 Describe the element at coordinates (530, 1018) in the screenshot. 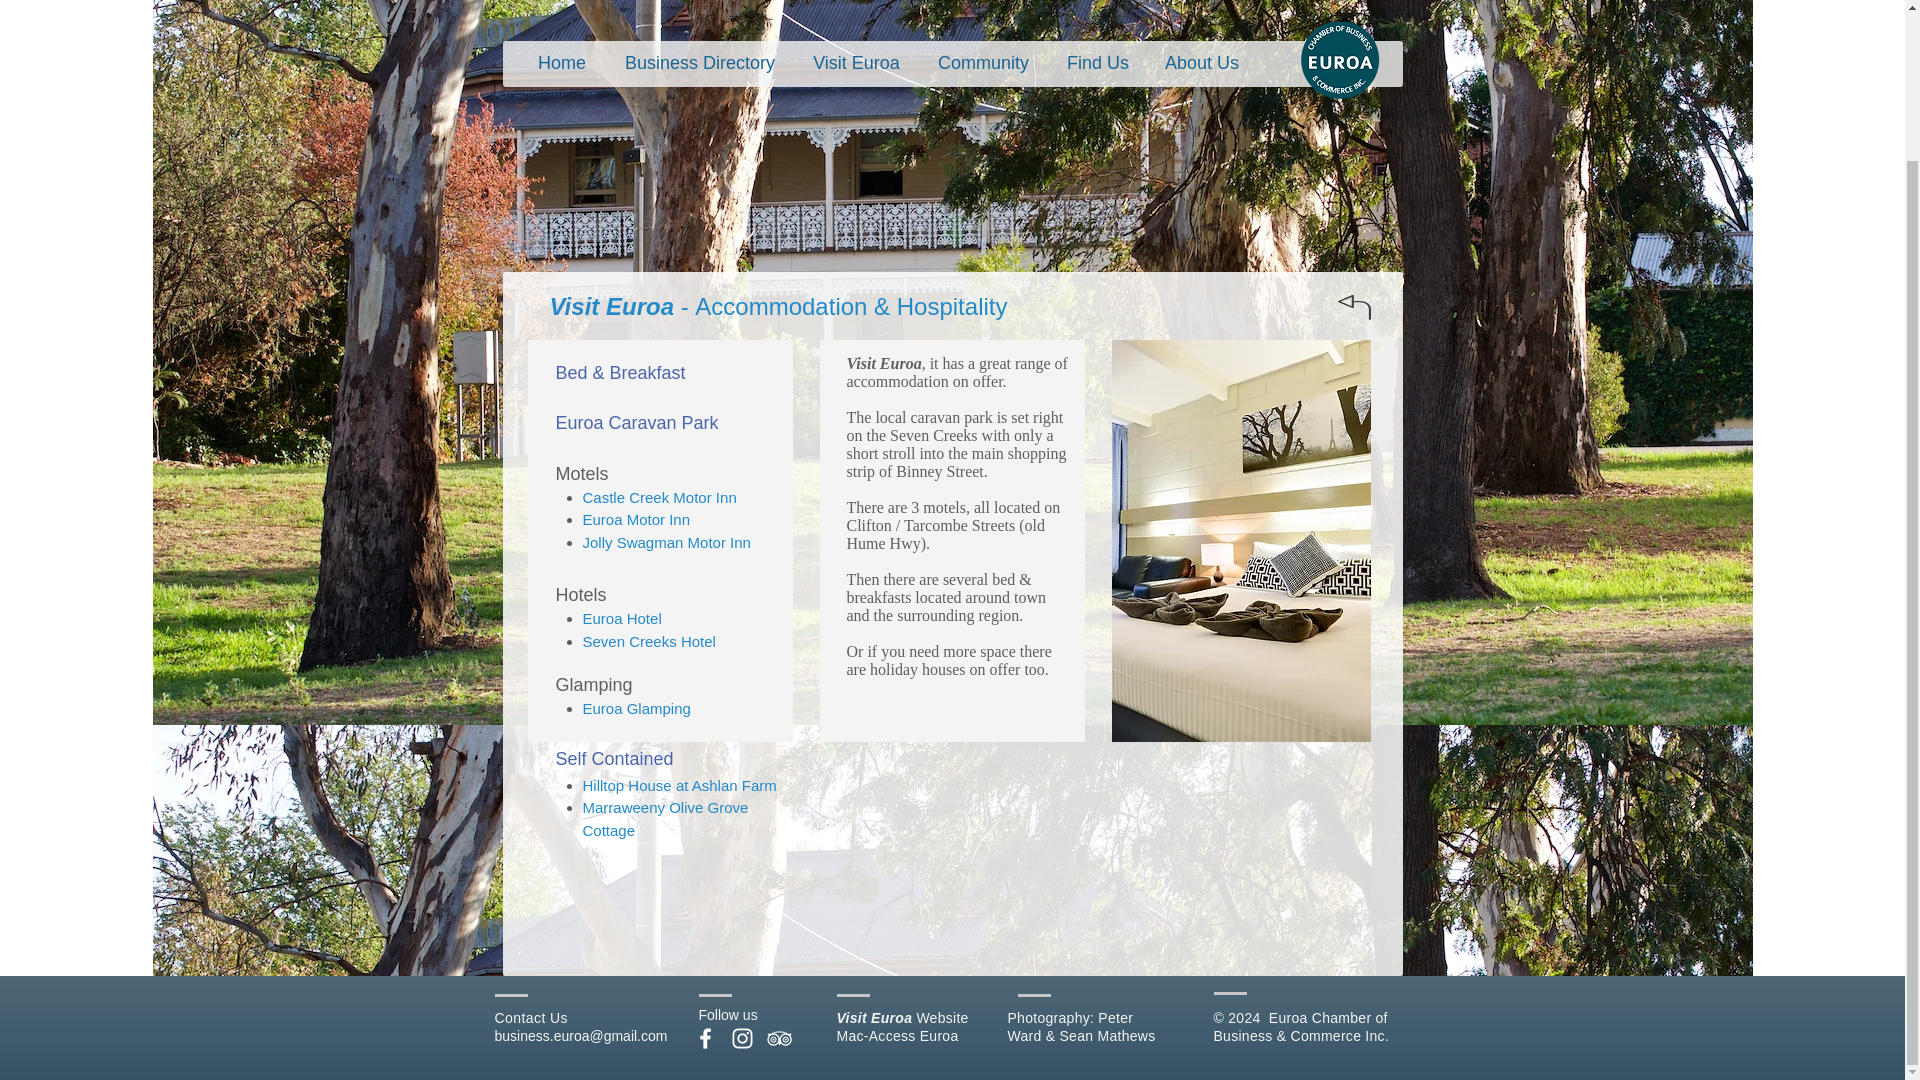

I see `Contact Us` at that location.